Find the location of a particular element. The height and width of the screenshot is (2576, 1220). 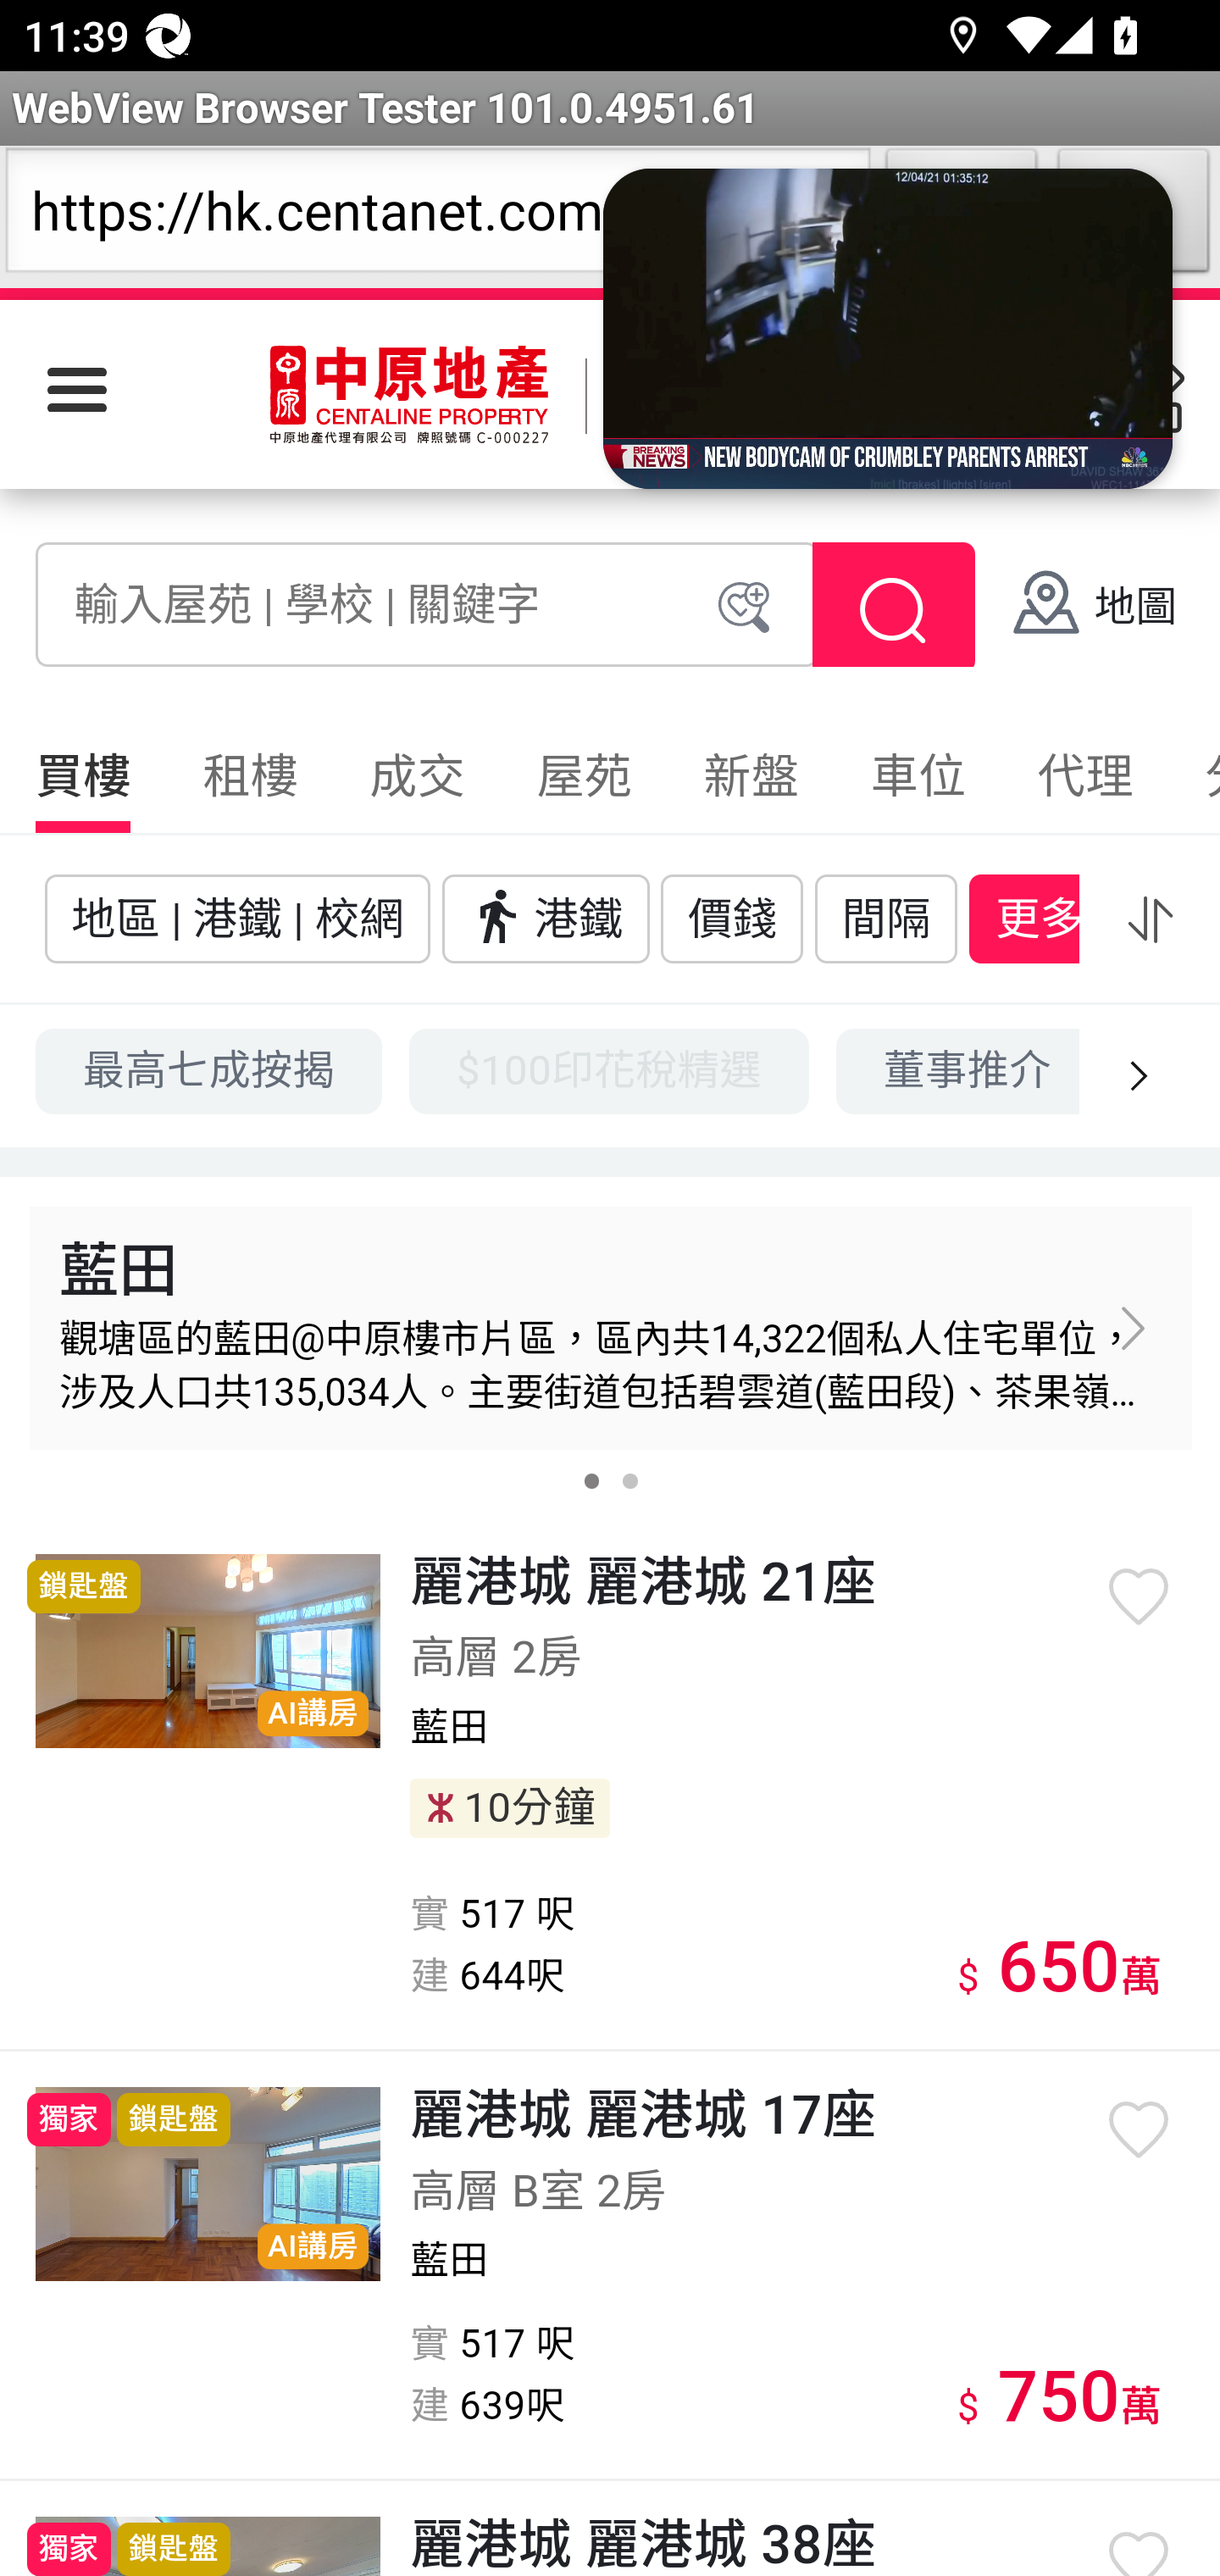

車位 is located at coordinates (918, 776).